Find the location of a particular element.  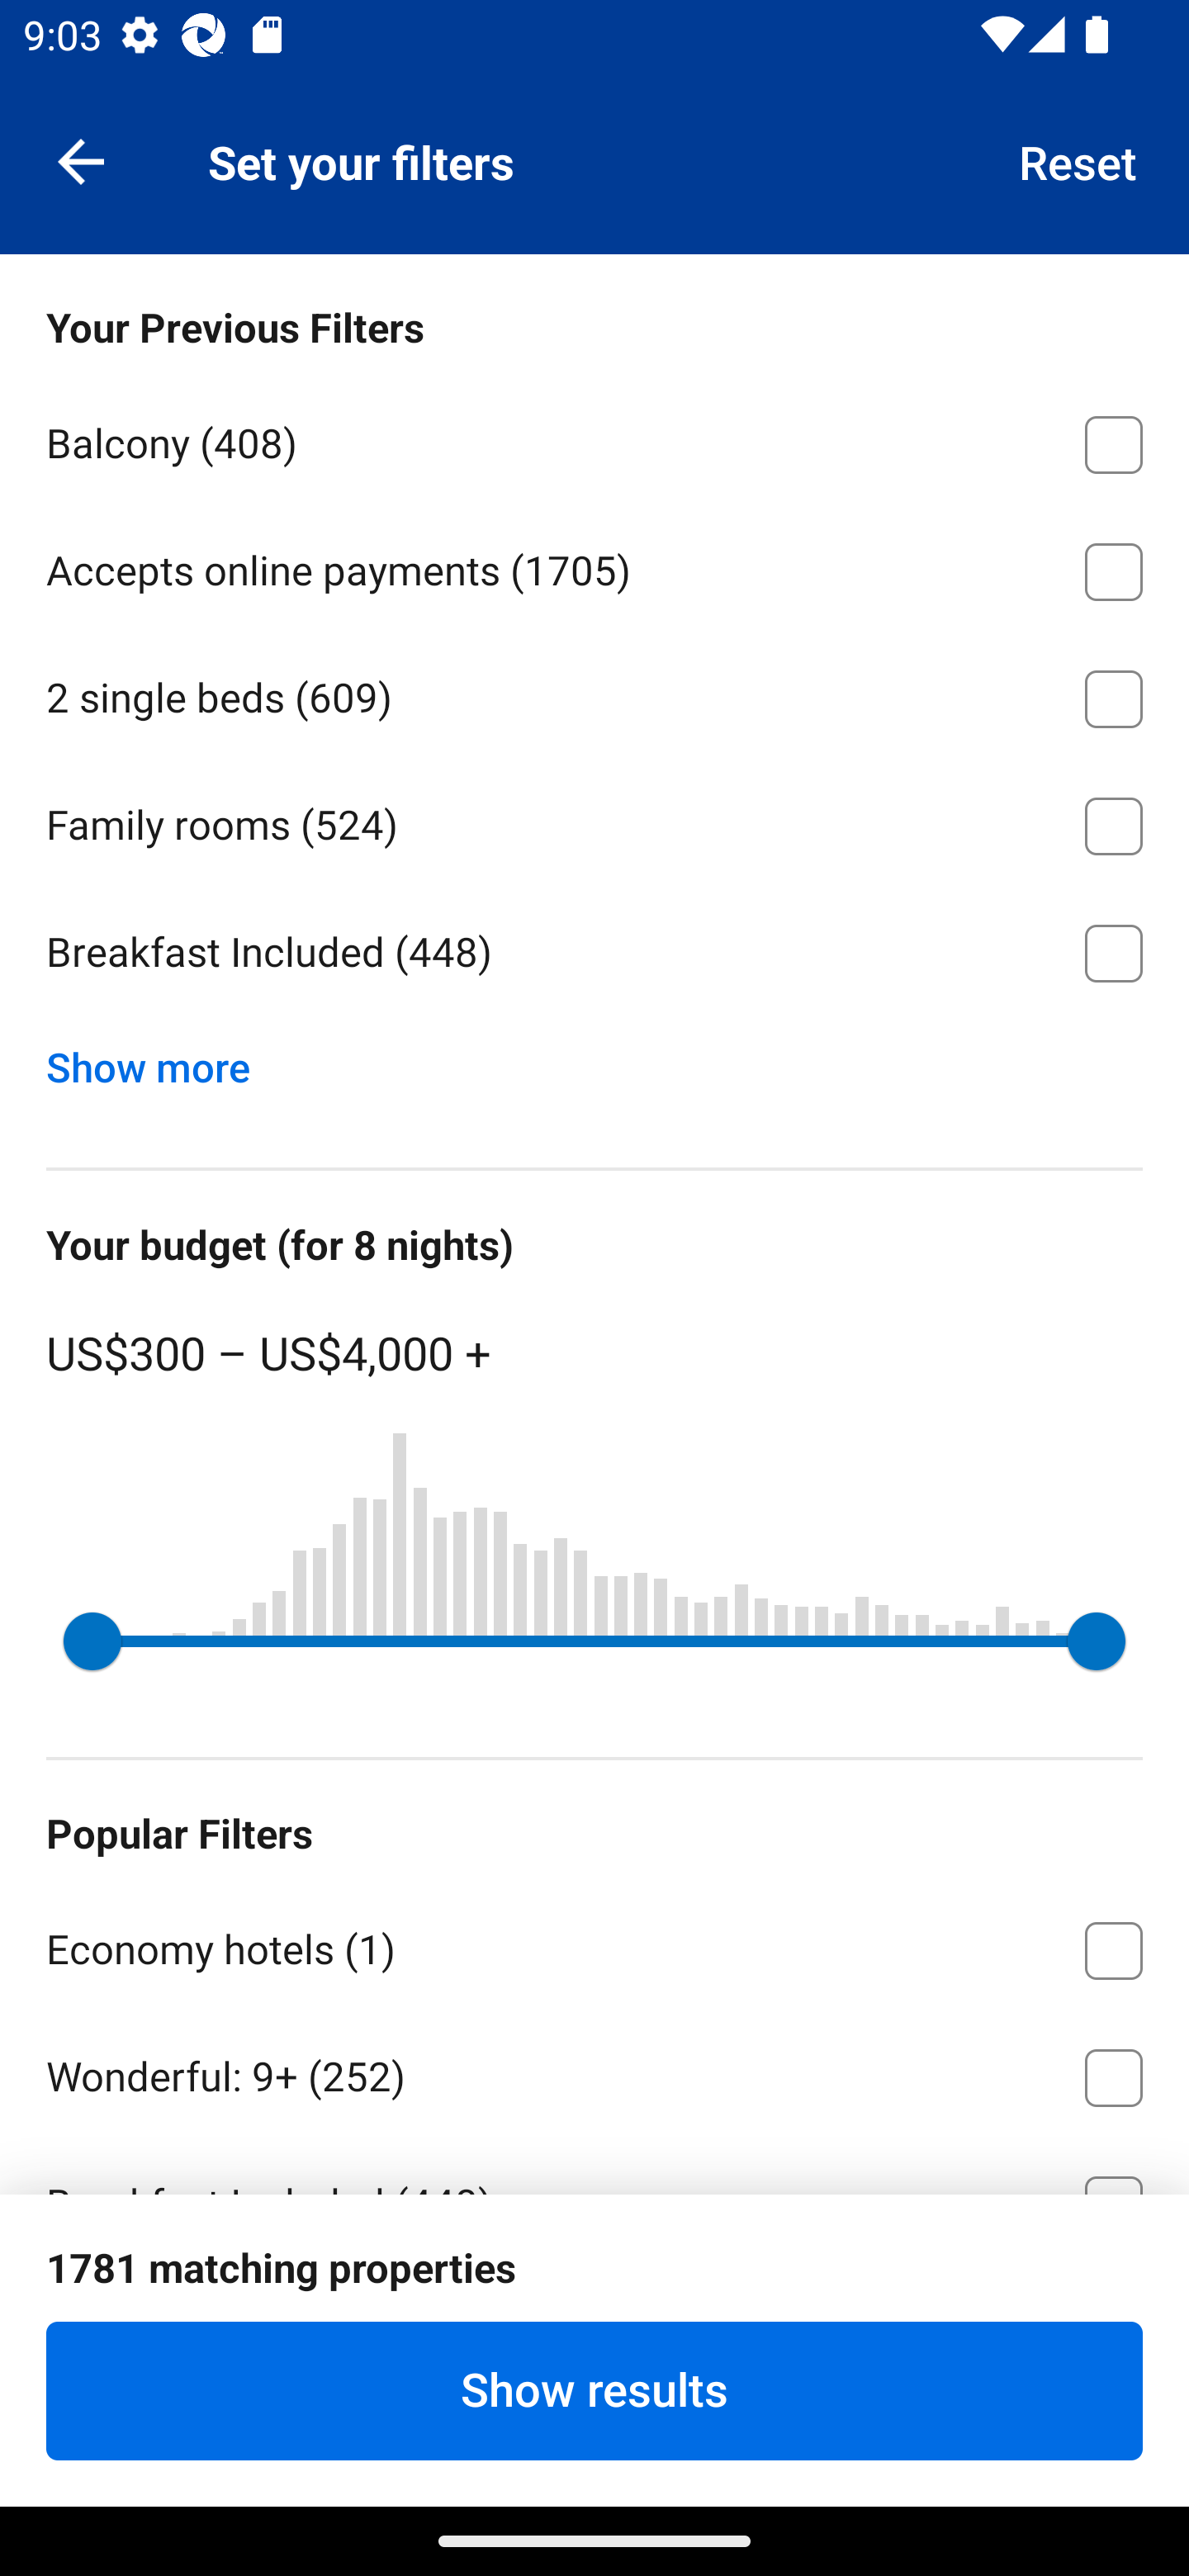

Balcony ⁦(408) is located at coordinates (594, 439).